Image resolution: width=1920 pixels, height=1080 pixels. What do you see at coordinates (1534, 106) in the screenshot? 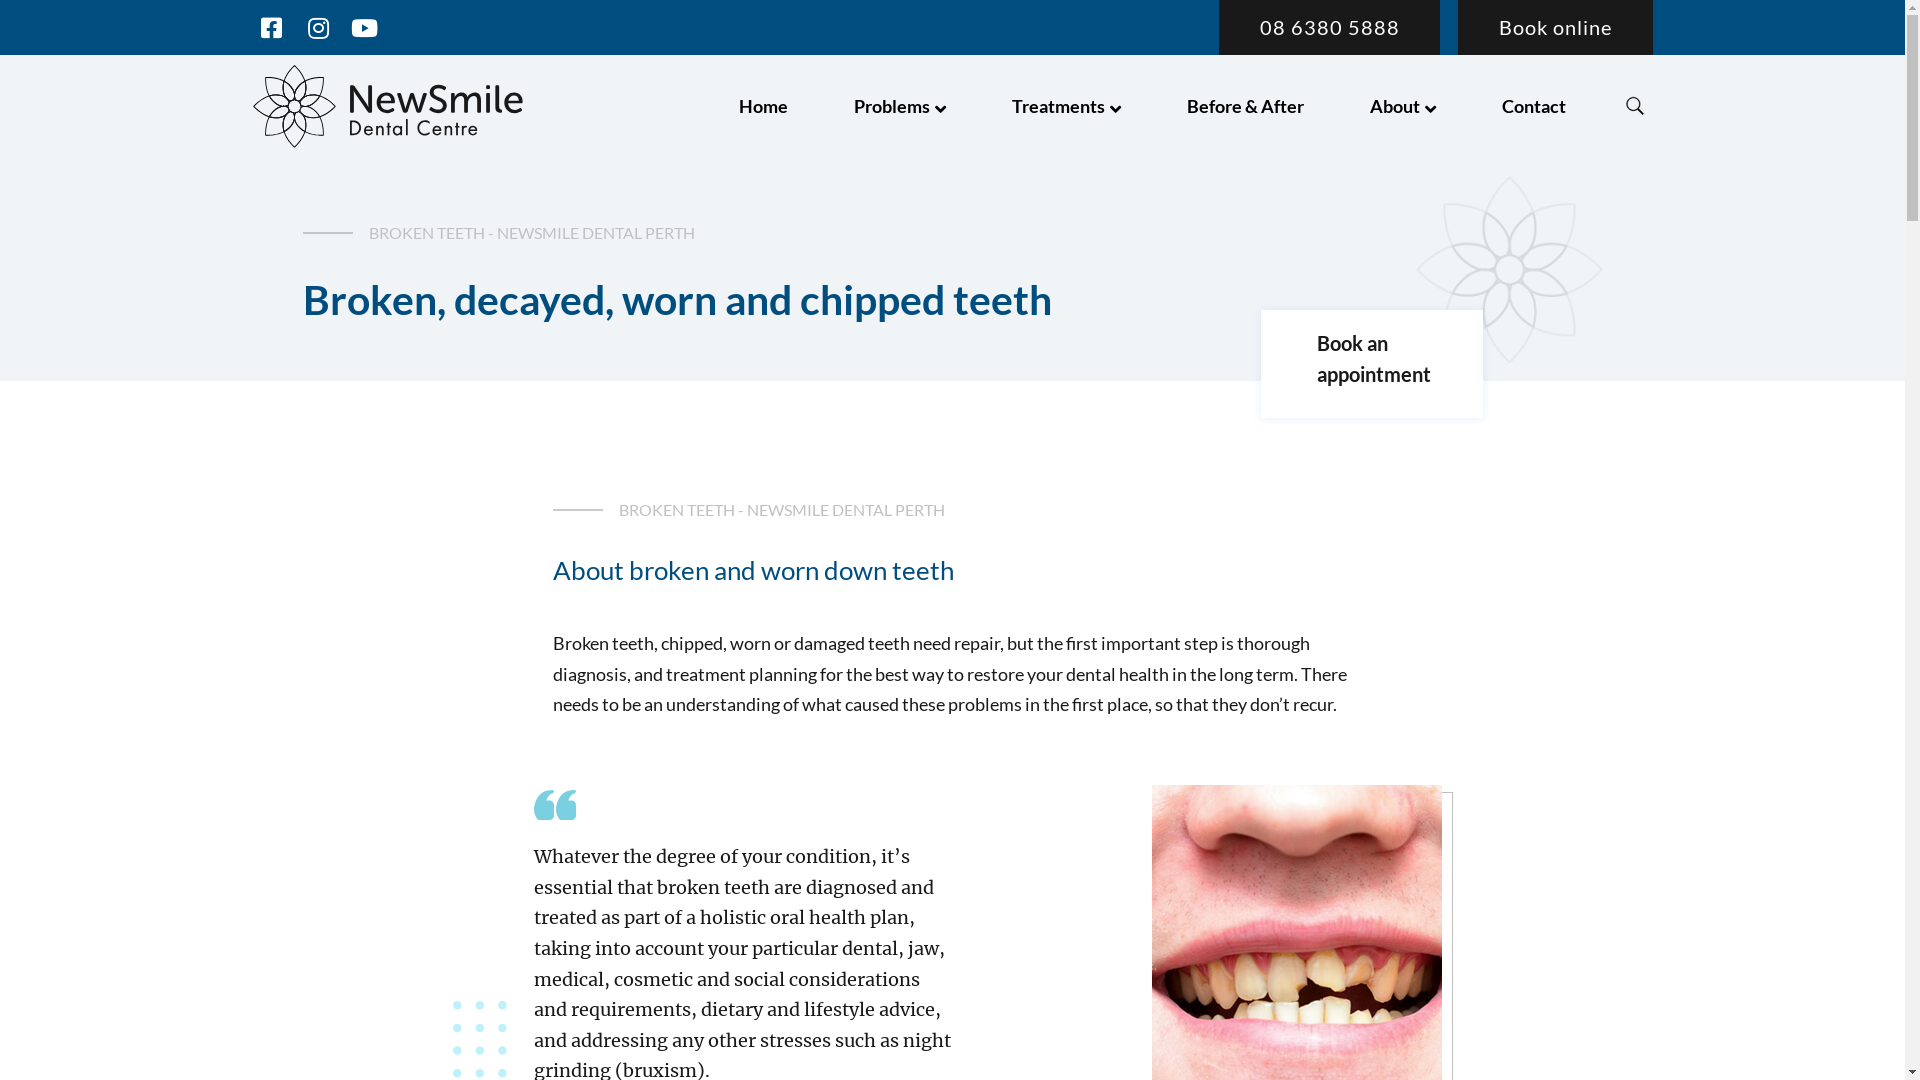
I see `Contact` at bounding box center [1534, 106].